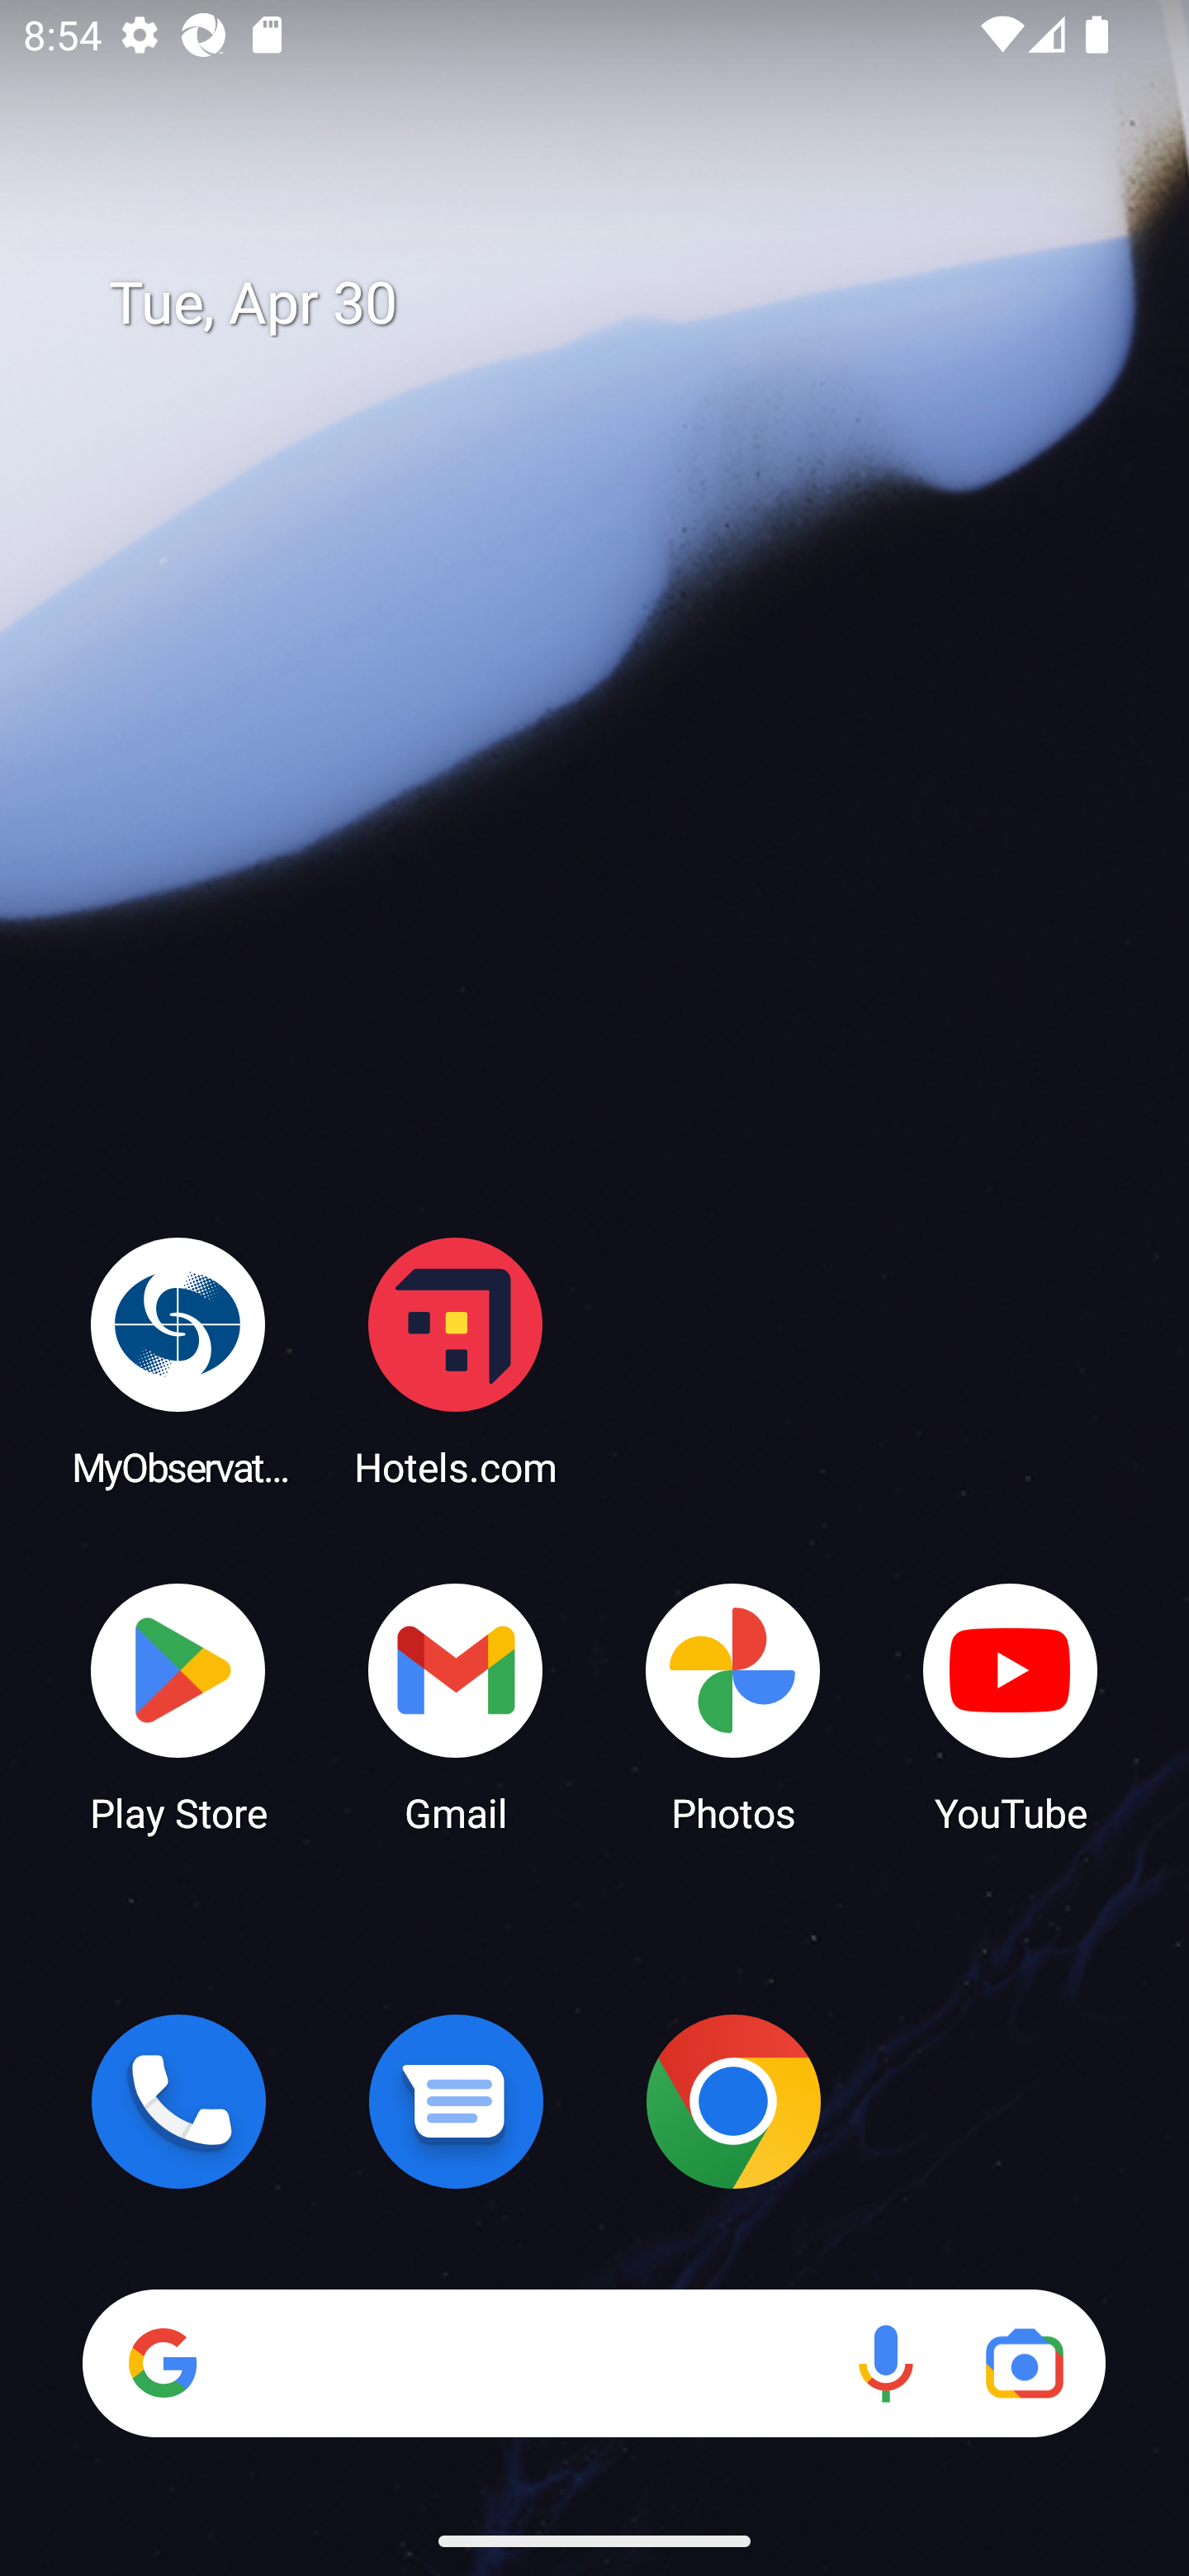  I want to click on YouTube, so click(1011, 1706).